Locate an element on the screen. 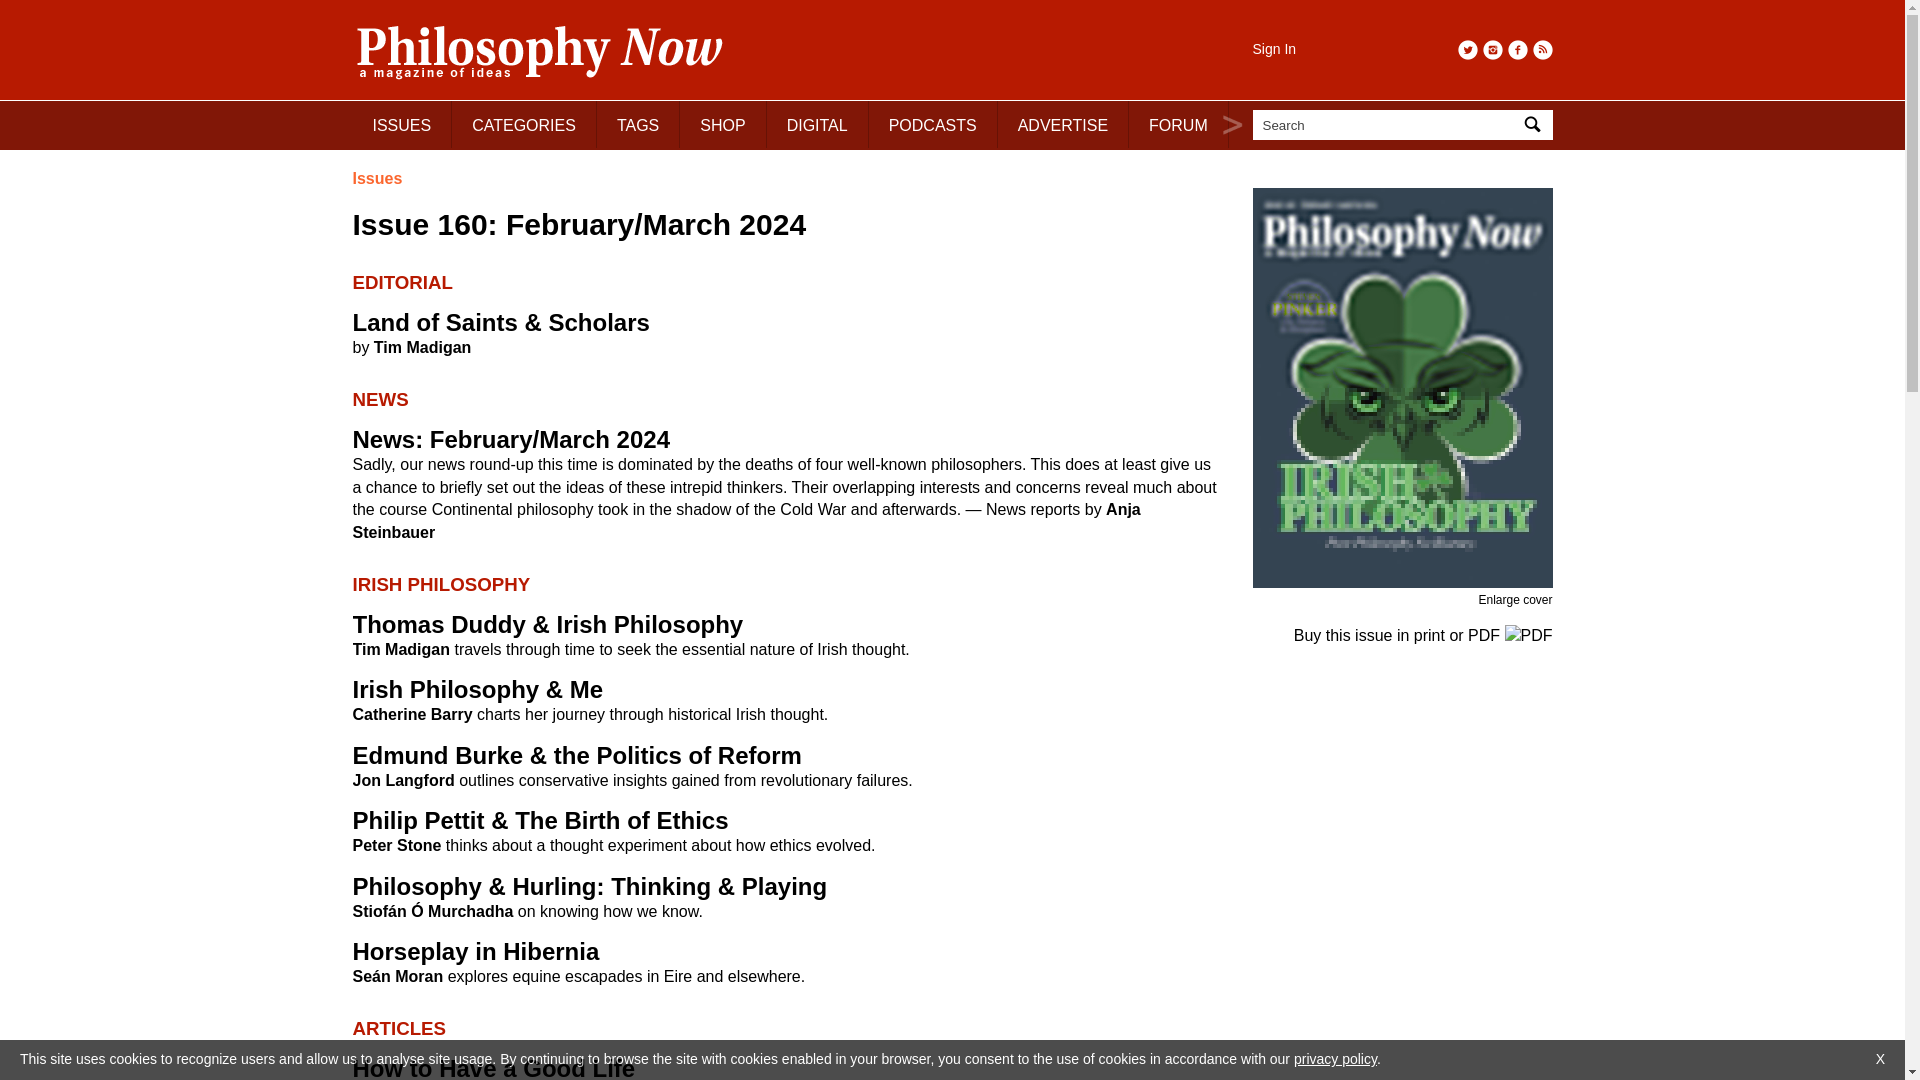 This screenshot has height=1080, width=1920. Buy this issue in print or PDF is located at coordinates (1424, 635).